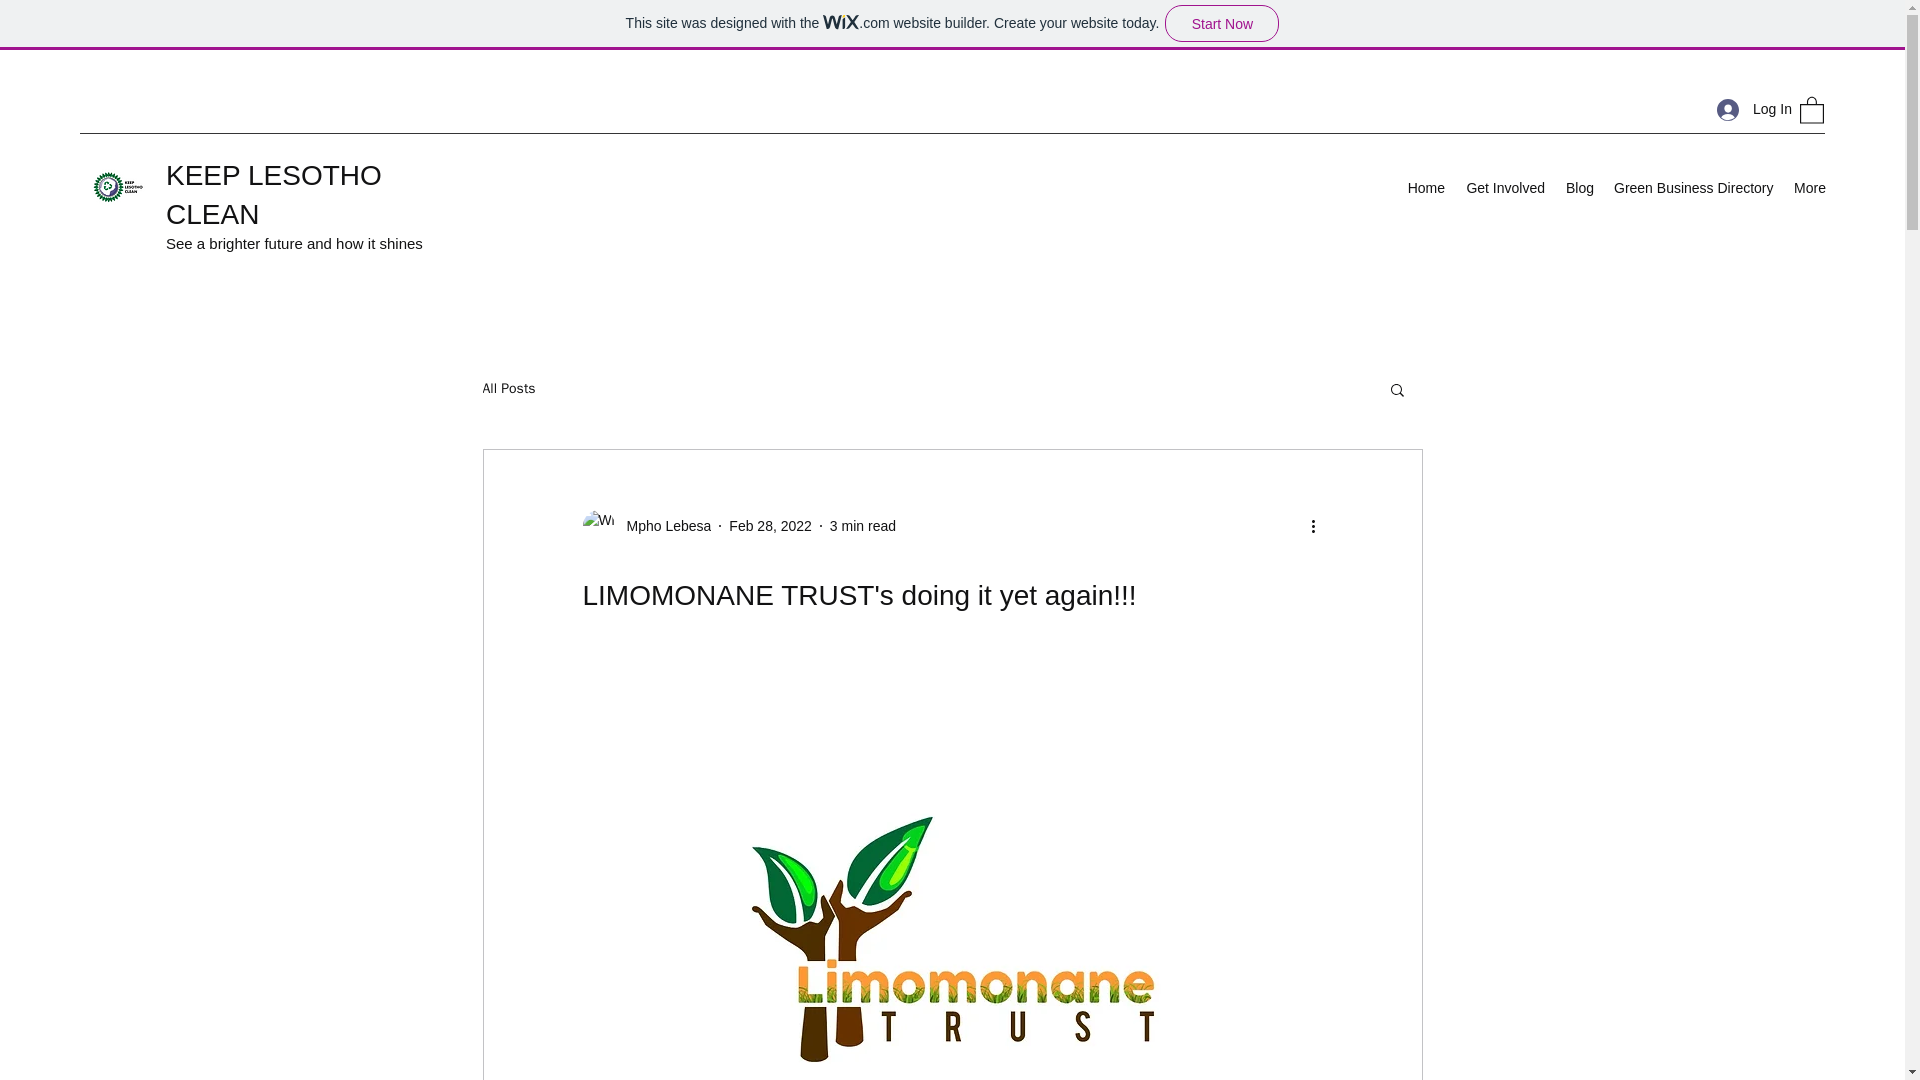  Describe the element at coordinates (1748, 109) in the screenshot. I see `Log In` at that location.